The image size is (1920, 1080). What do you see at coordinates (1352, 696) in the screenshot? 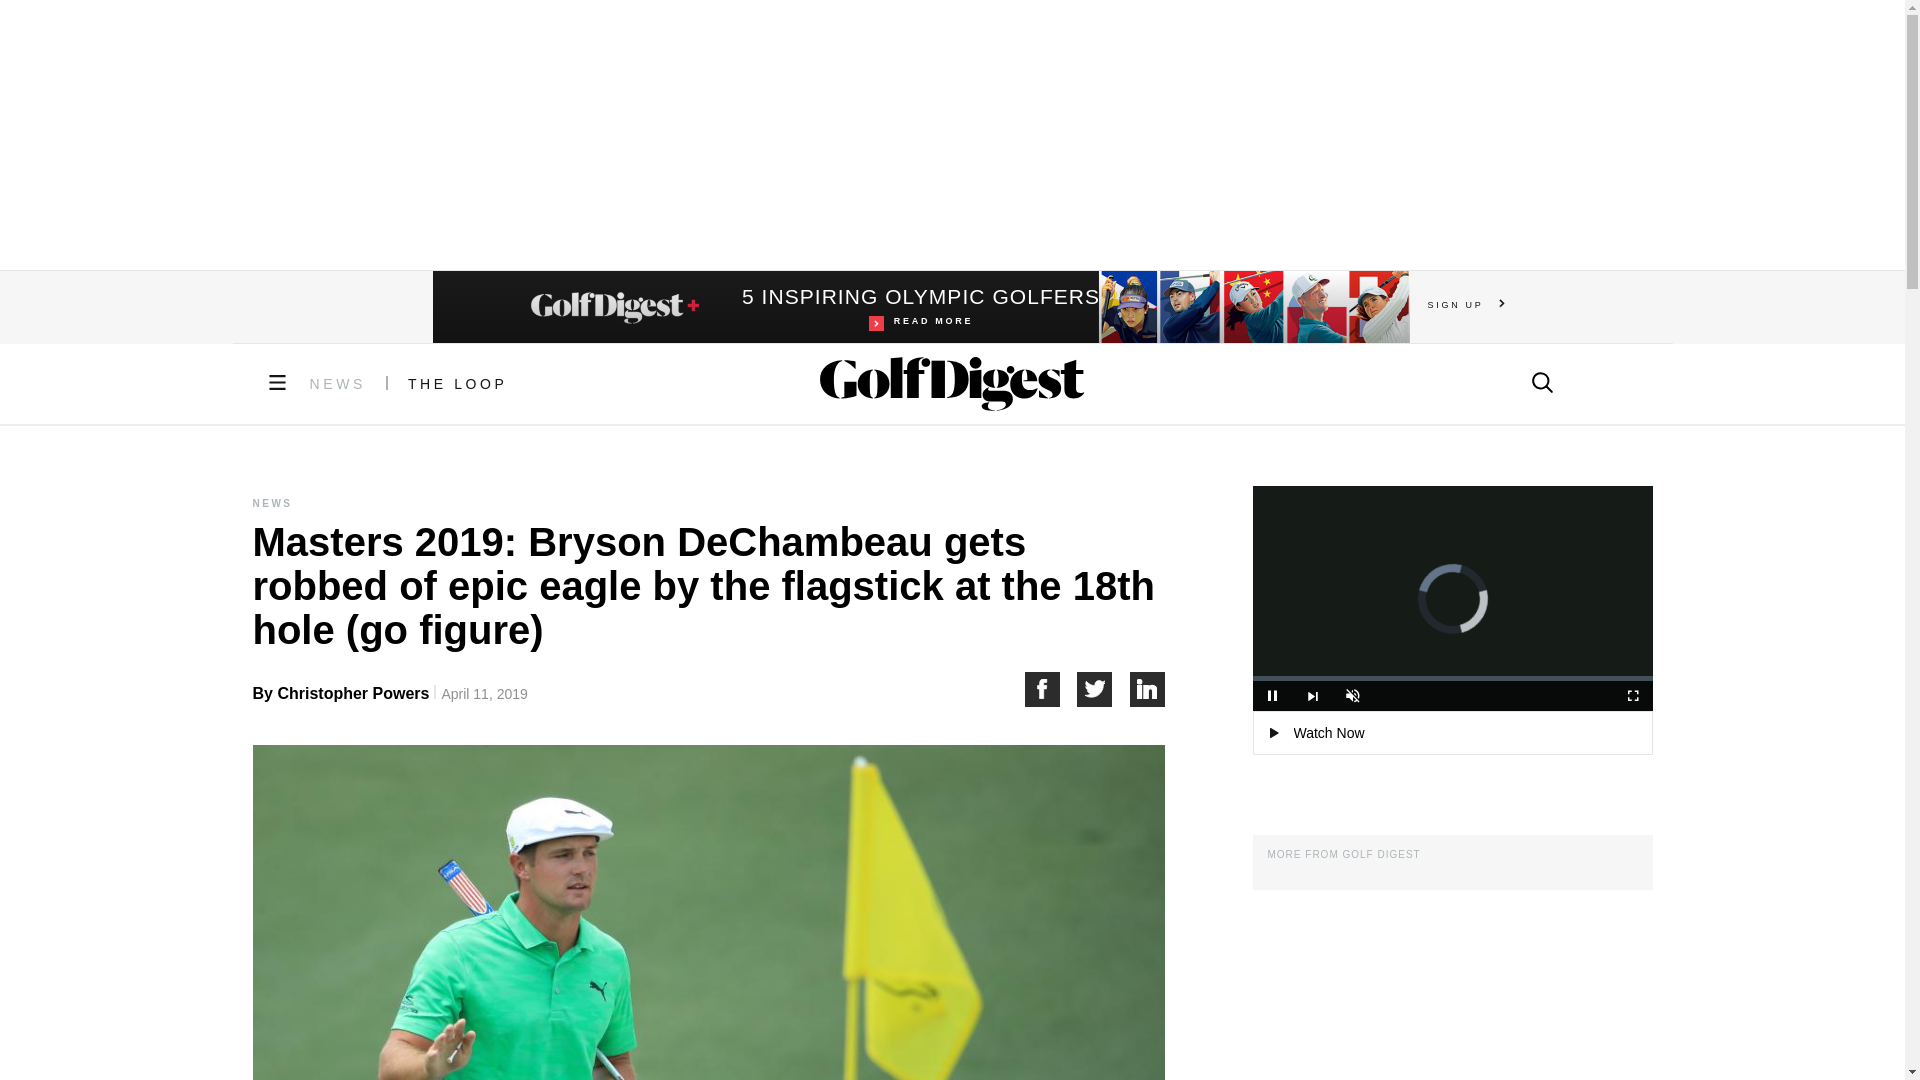
I see `Unmute` at bounding box center [1352, 696].